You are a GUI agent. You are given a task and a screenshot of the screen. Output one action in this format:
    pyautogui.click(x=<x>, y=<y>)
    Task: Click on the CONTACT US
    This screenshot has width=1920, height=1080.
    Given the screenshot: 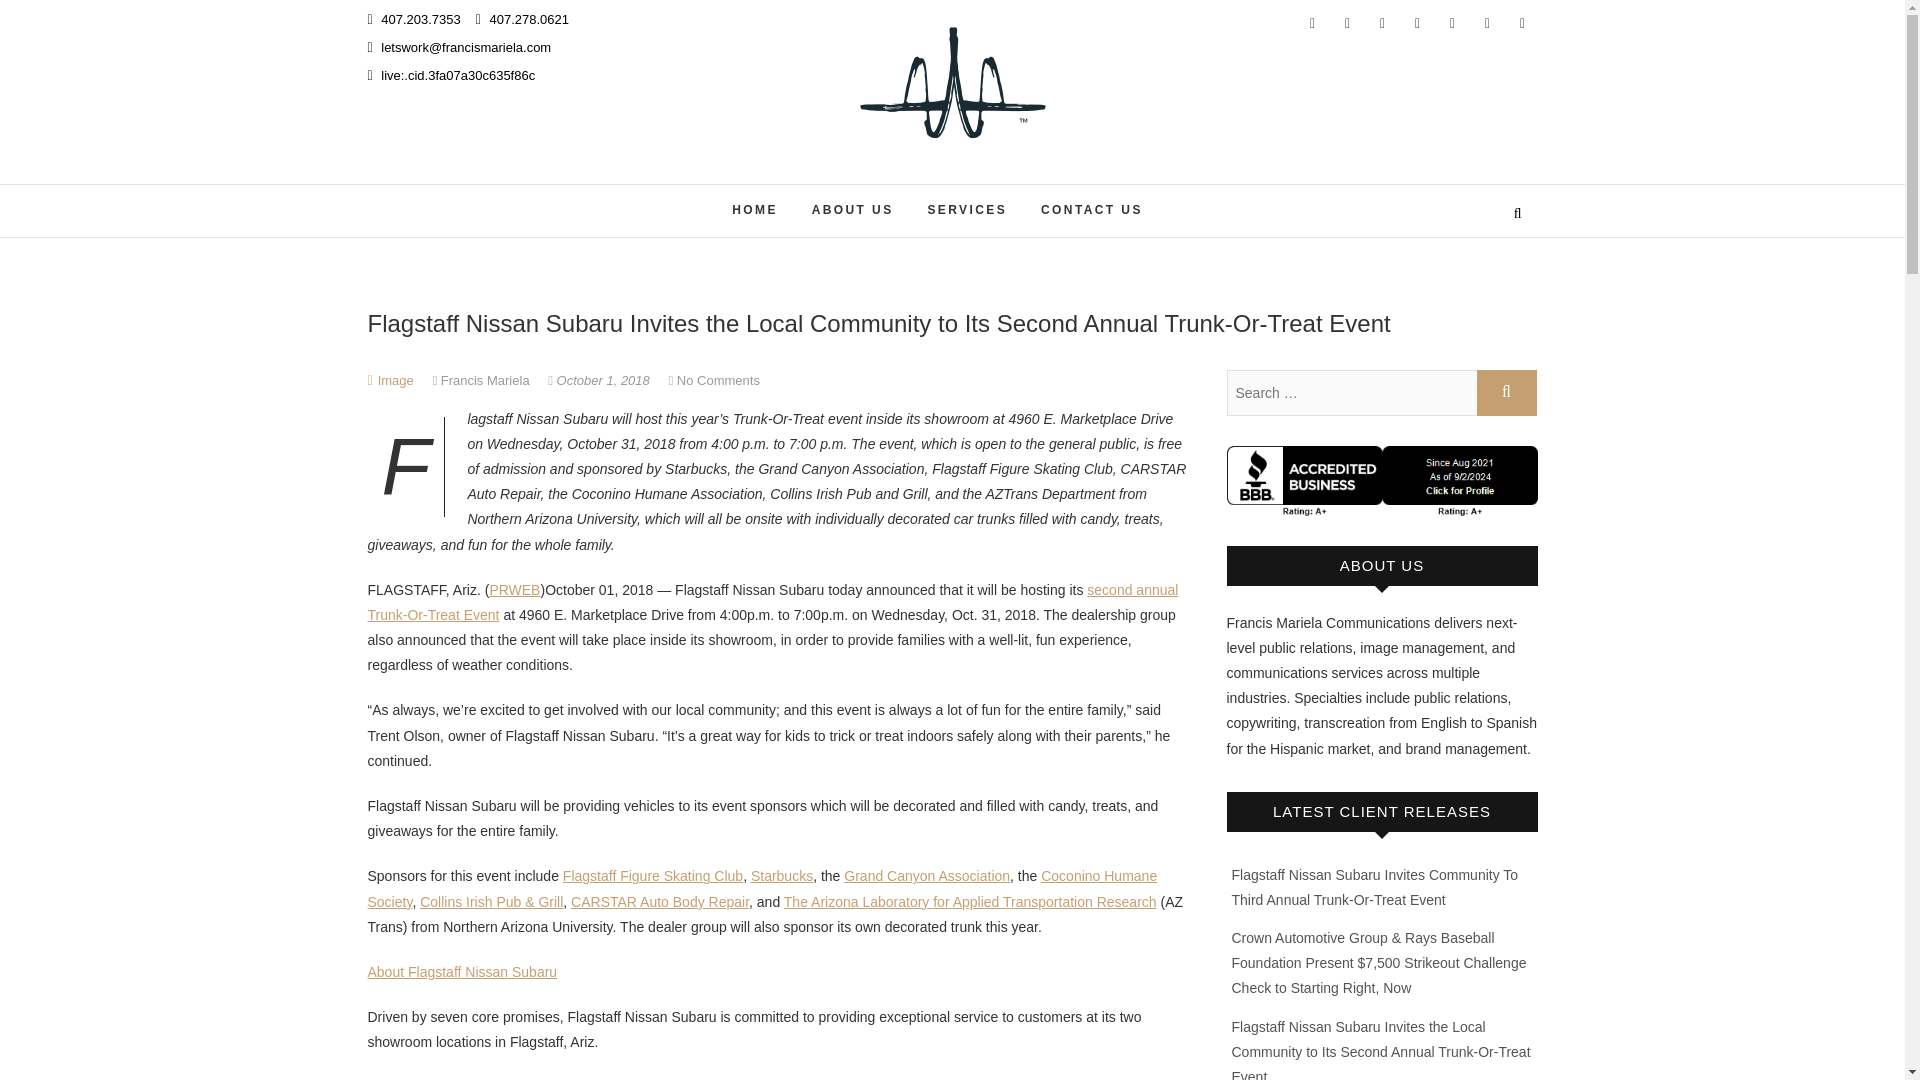 What is the action you would take?
    pyautogui.click(x=1091, y=210)
    